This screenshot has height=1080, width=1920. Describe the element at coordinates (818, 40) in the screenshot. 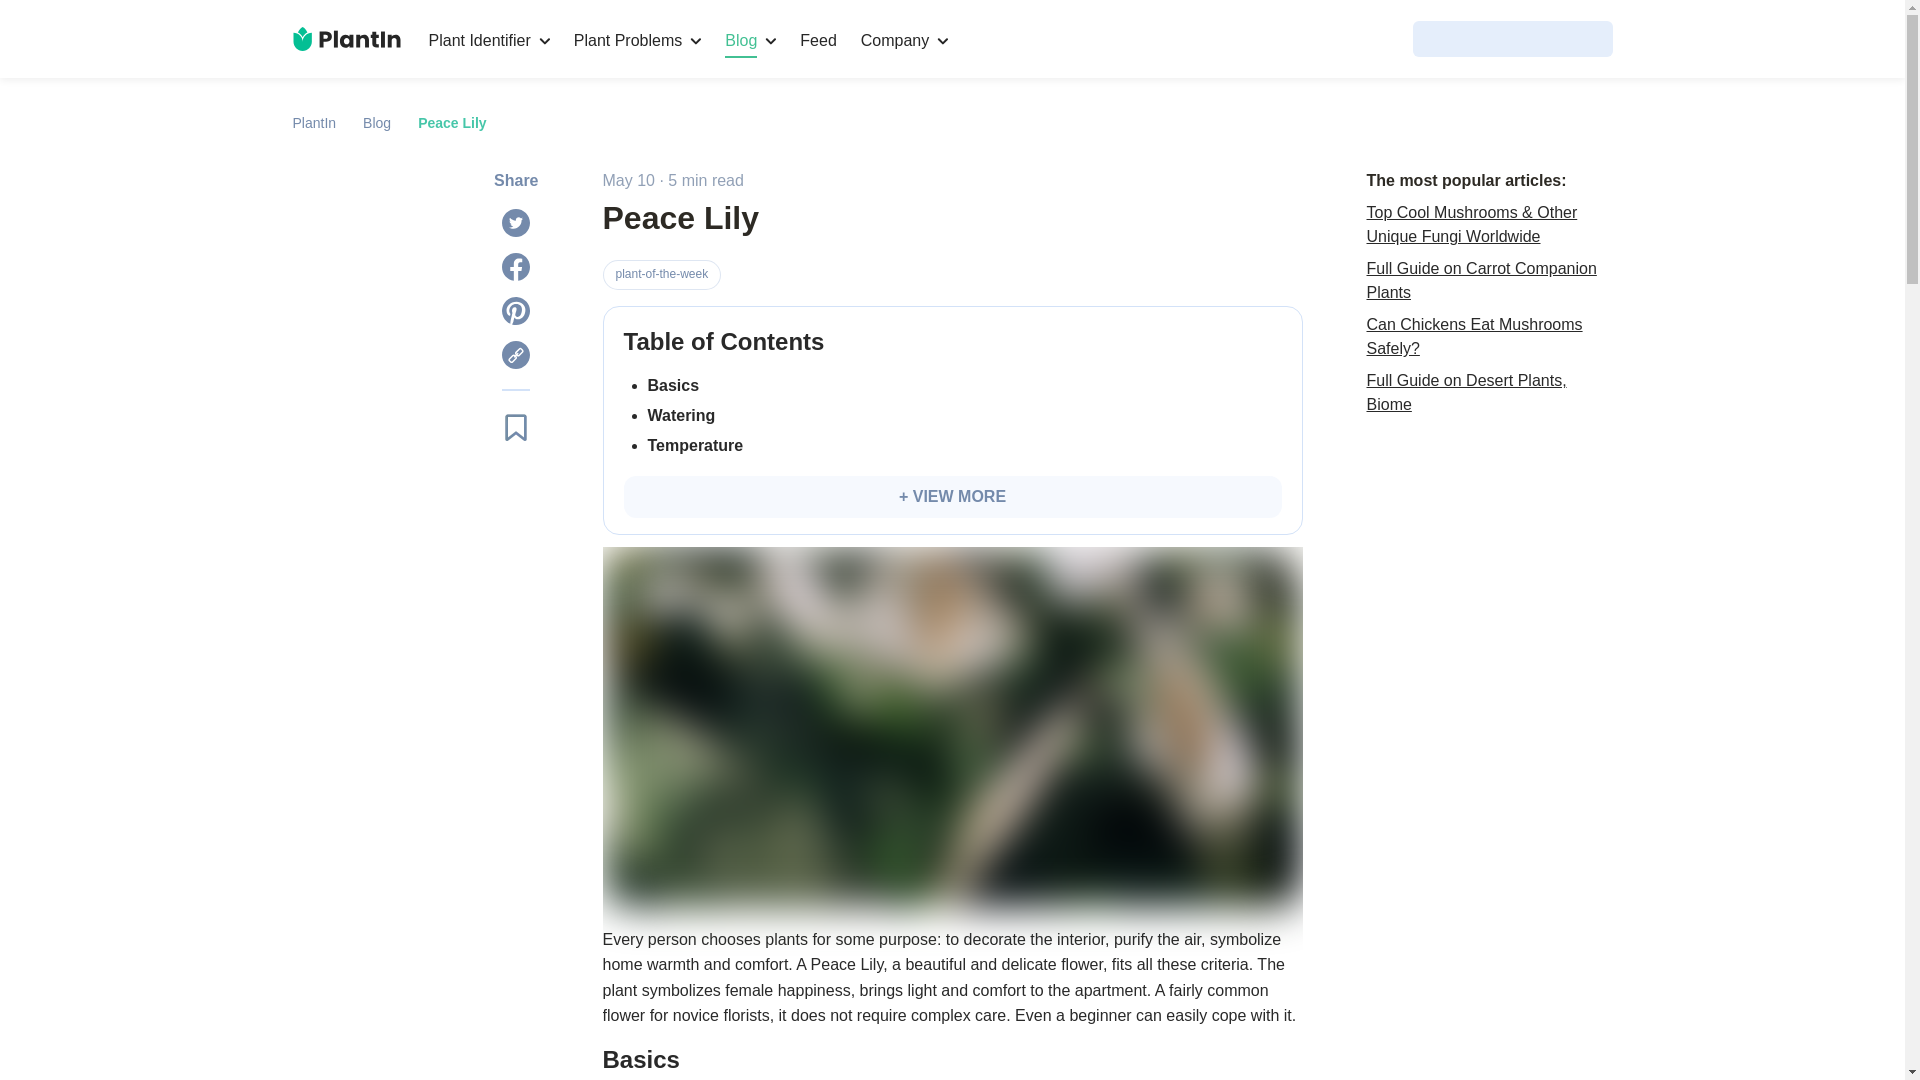

I see `Feed` at that location.